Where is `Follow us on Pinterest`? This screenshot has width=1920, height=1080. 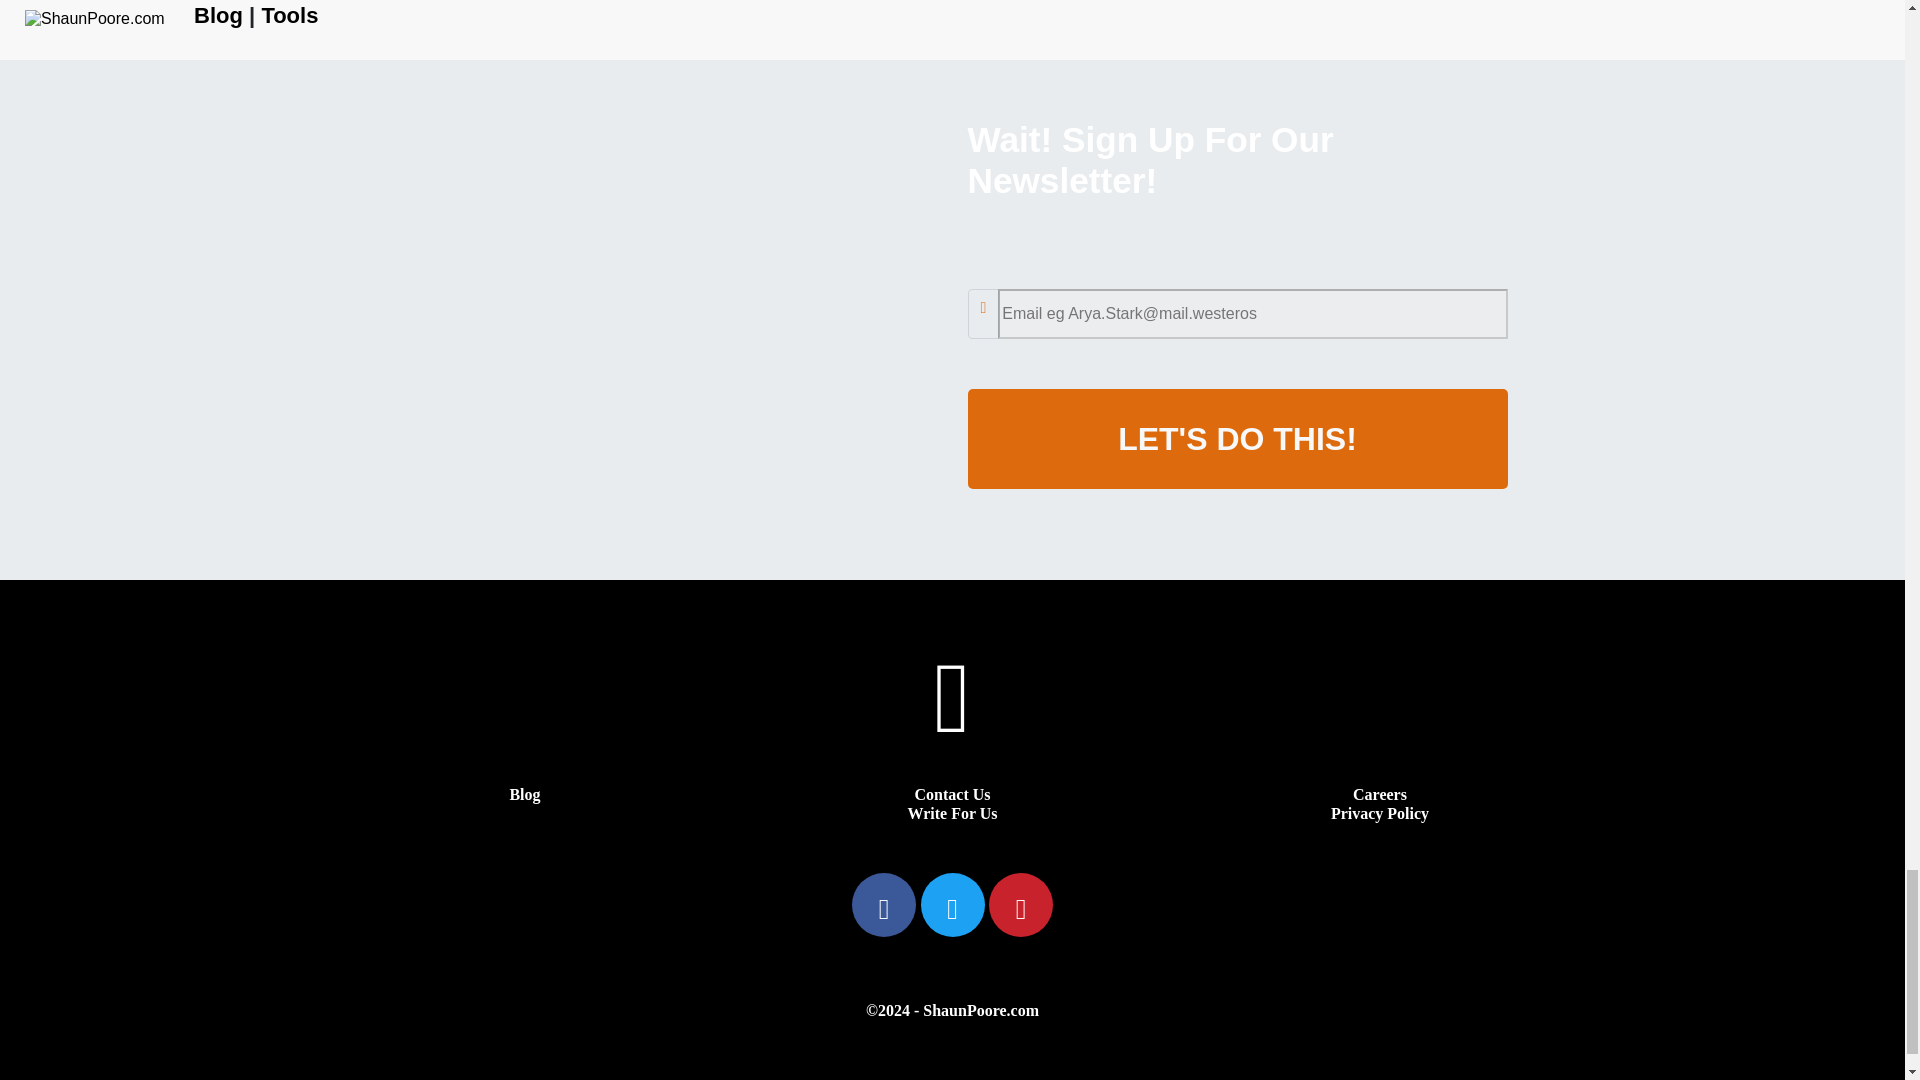 Follow us on Pinterest is located at coordinates (1020, 914).